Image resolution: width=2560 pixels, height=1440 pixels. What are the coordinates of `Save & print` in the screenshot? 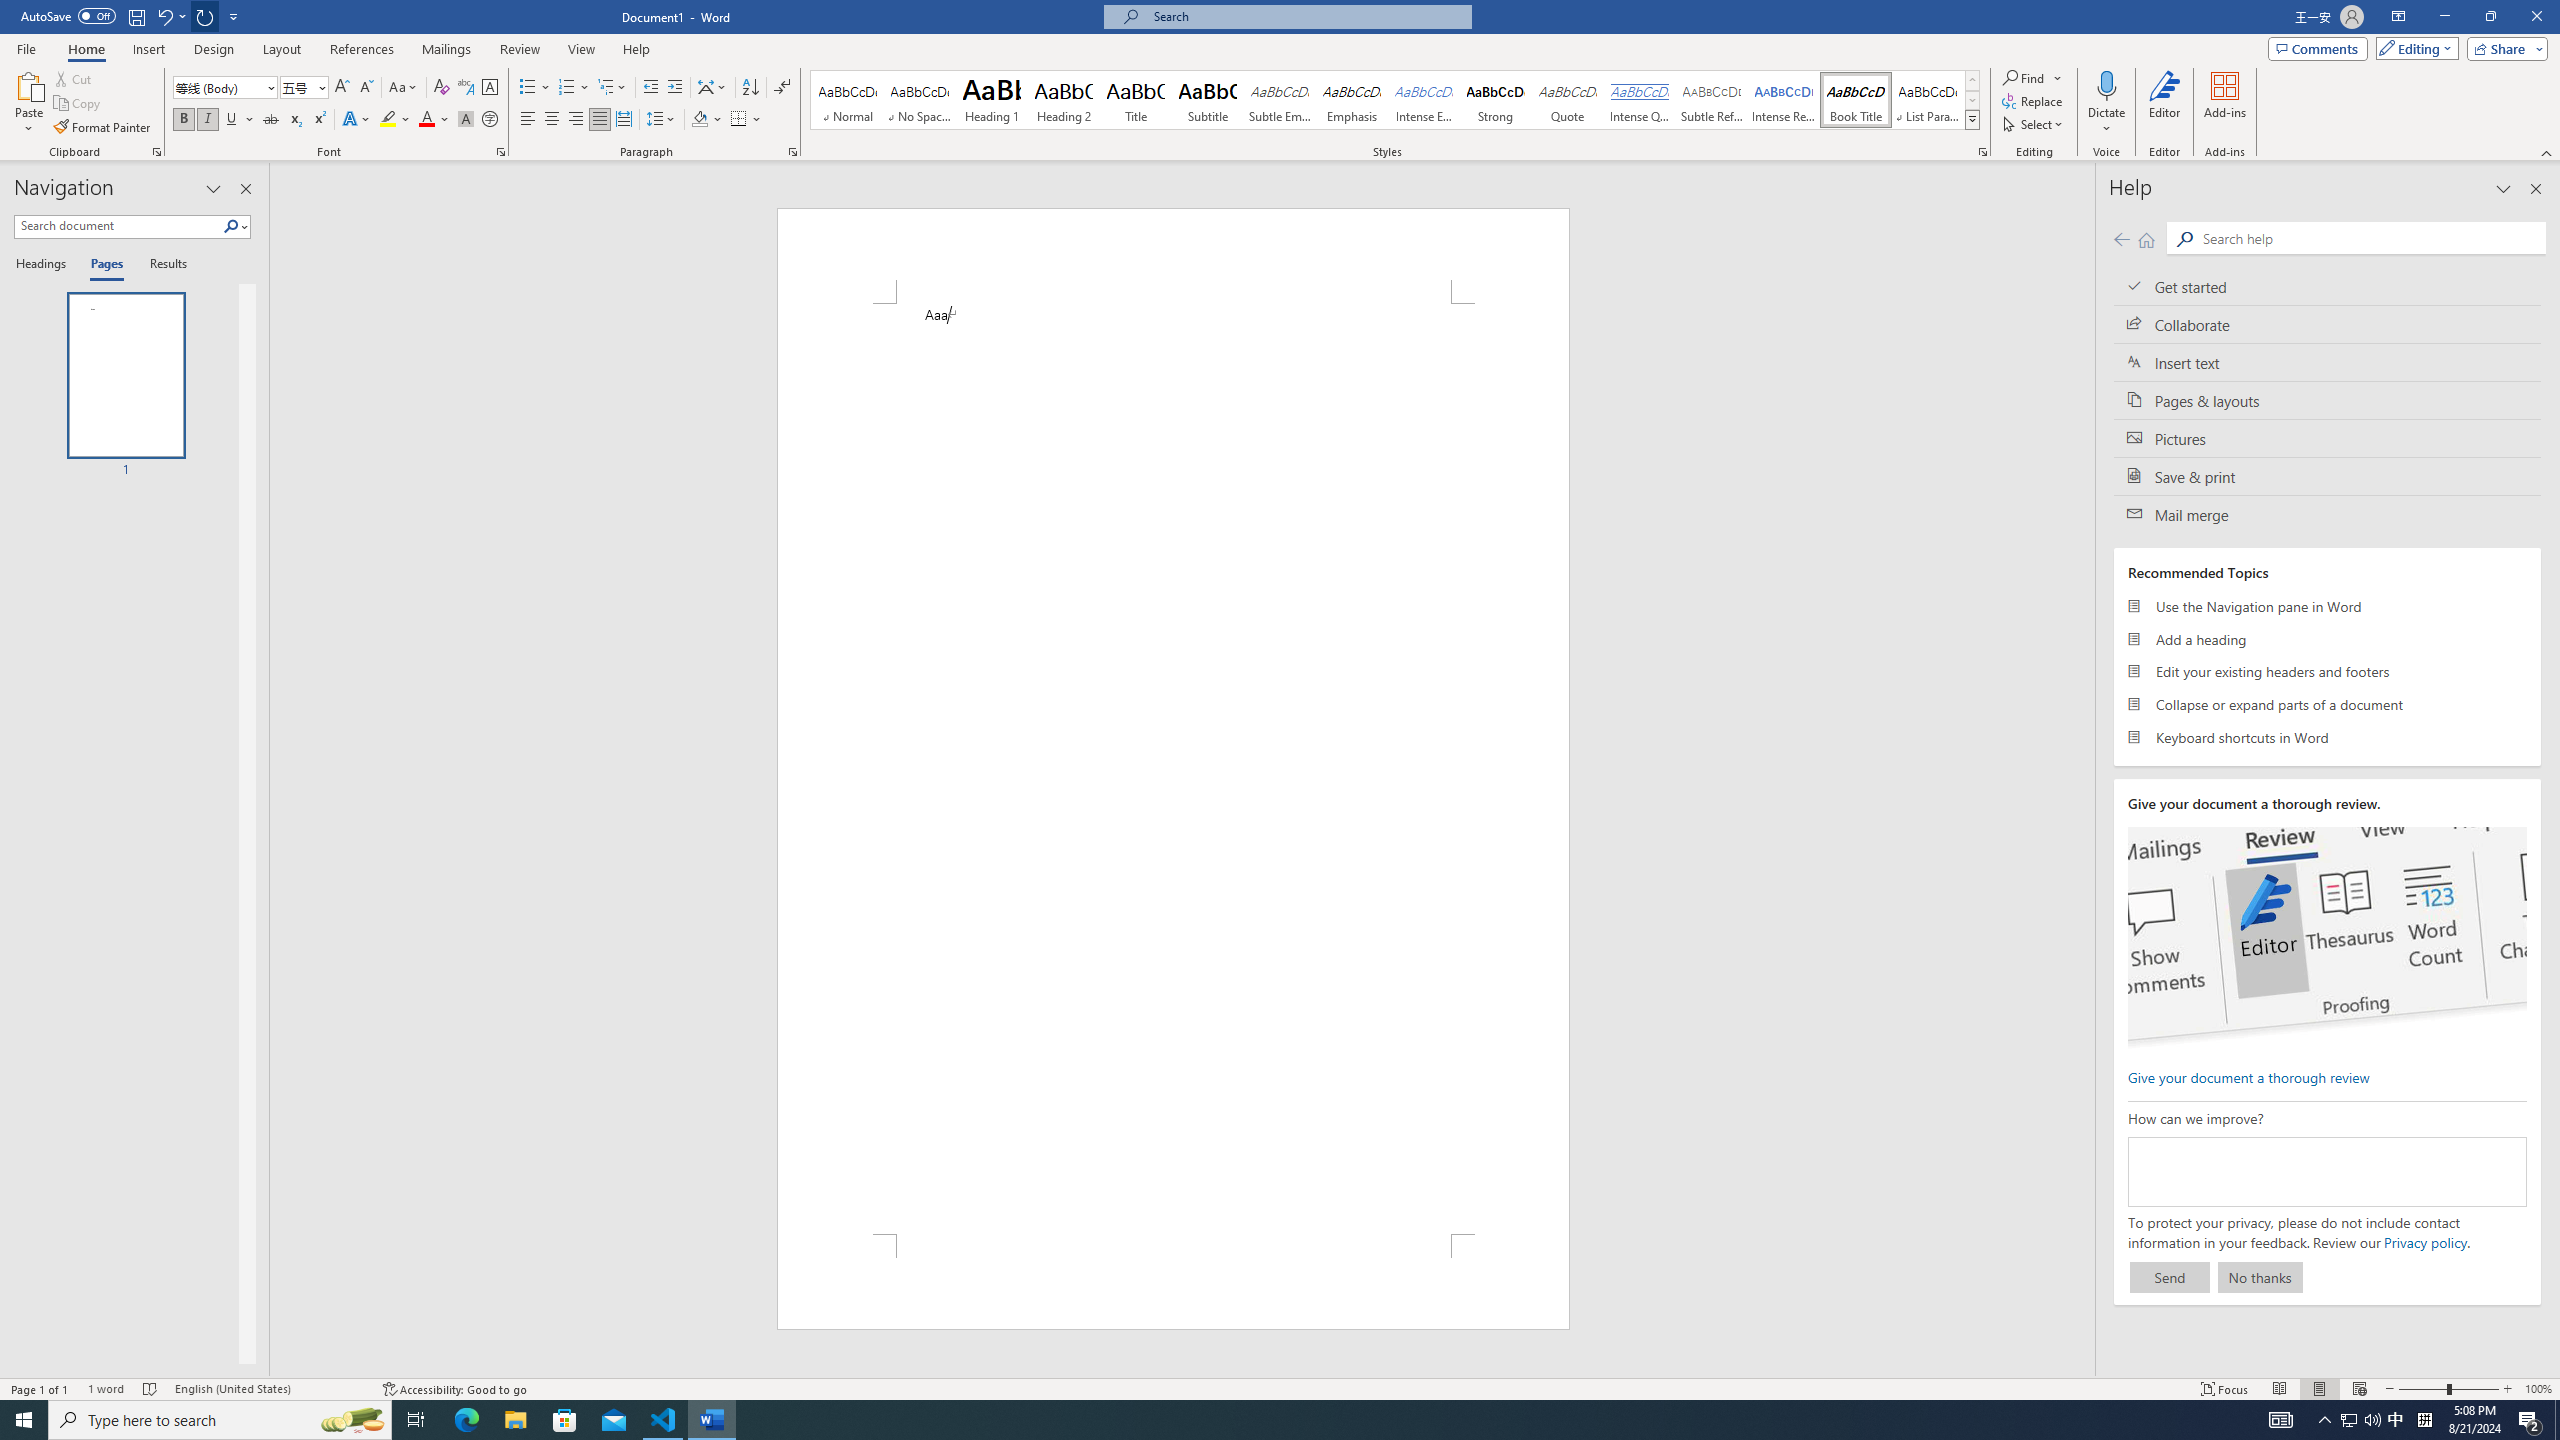 It's located at (2328, 476).